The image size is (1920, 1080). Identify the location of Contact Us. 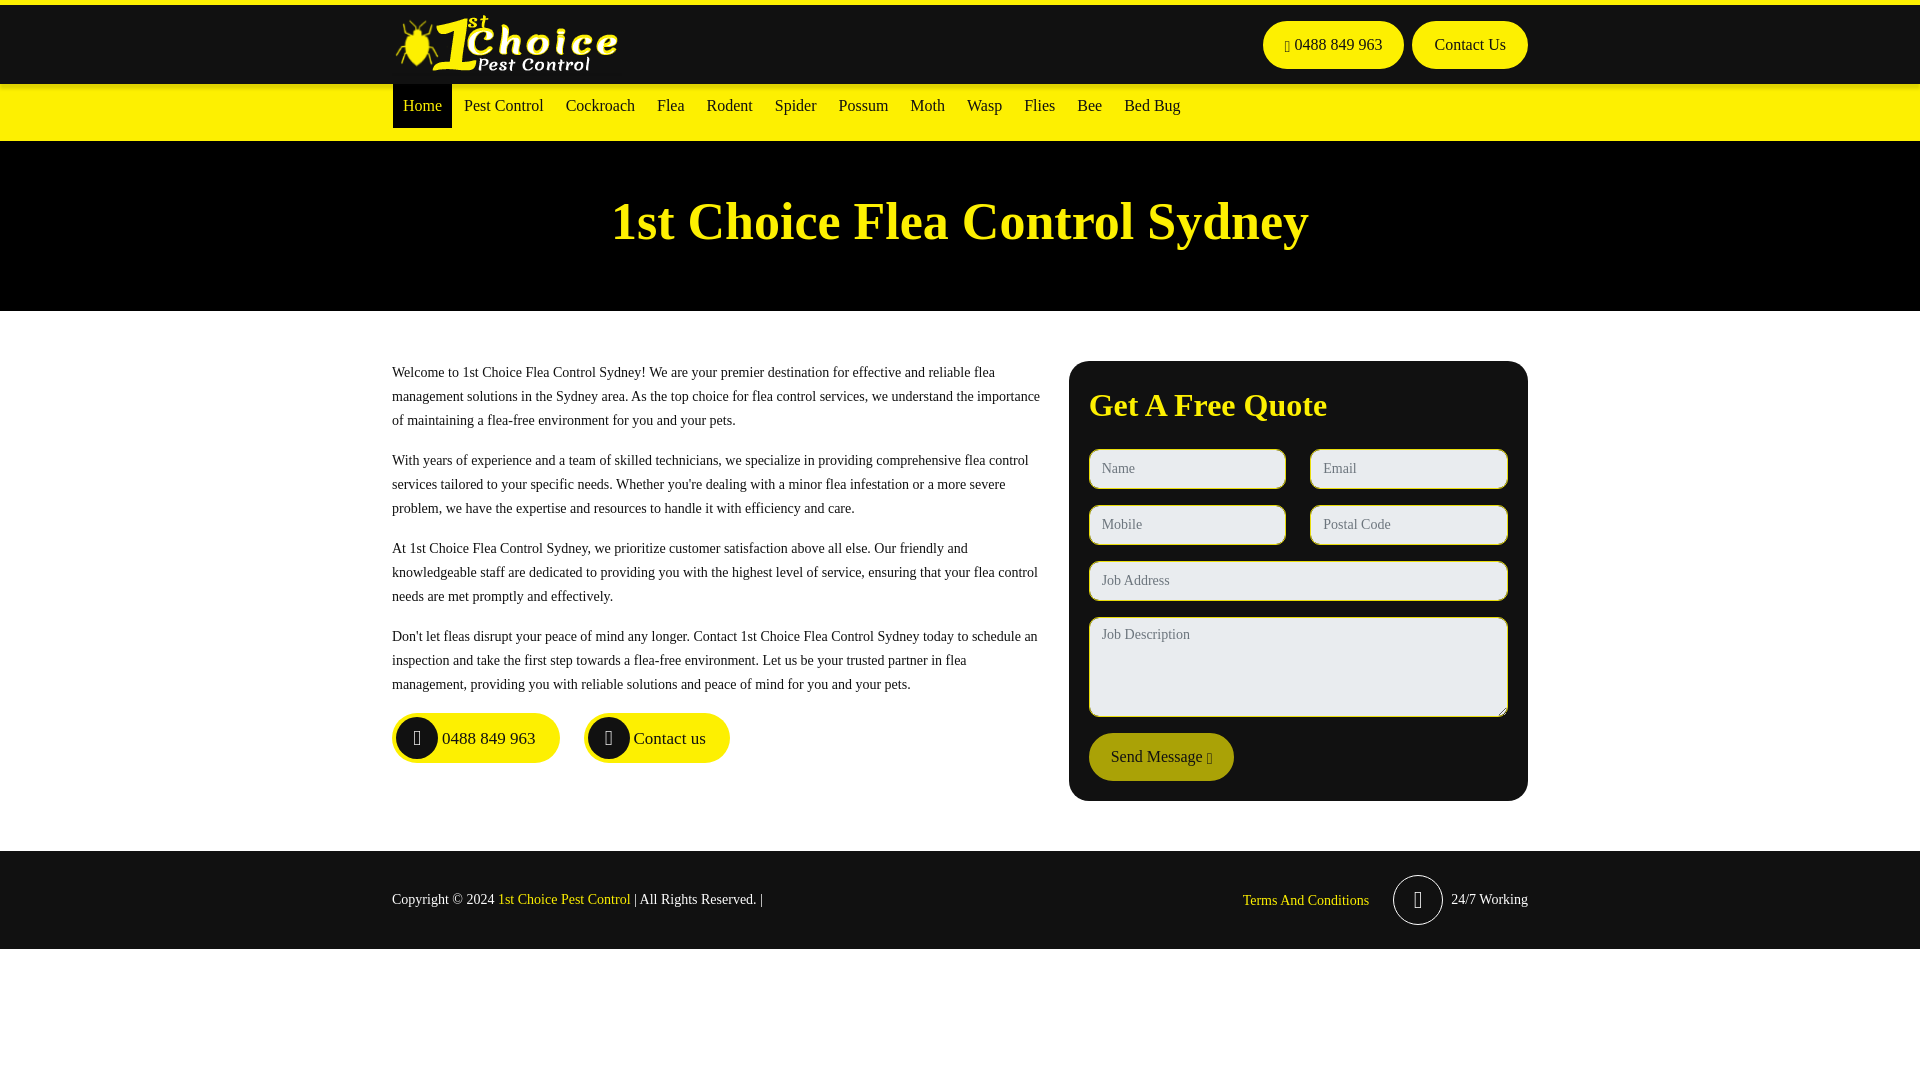
(1470, 44).